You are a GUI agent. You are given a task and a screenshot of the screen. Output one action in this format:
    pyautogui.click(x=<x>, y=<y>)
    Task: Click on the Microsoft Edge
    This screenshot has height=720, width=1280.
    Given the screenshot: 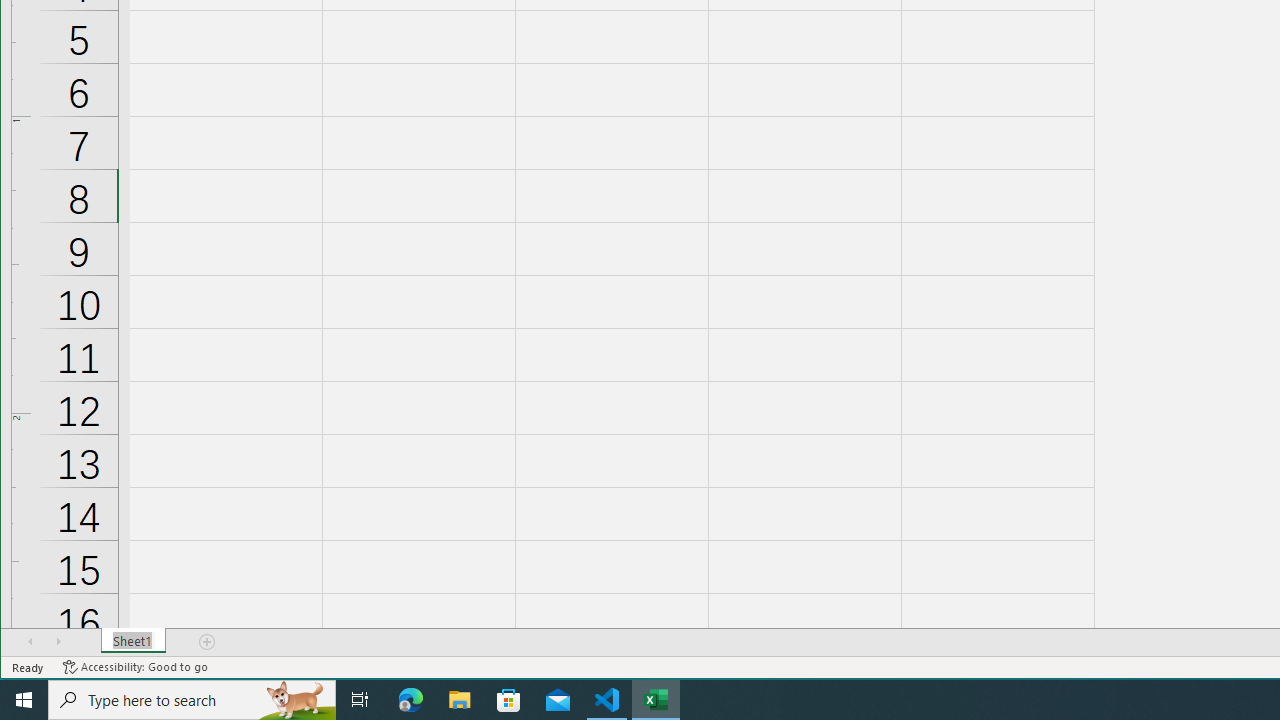 What is the action you would take?
    pyautogui.click(x=411, y=700)
    